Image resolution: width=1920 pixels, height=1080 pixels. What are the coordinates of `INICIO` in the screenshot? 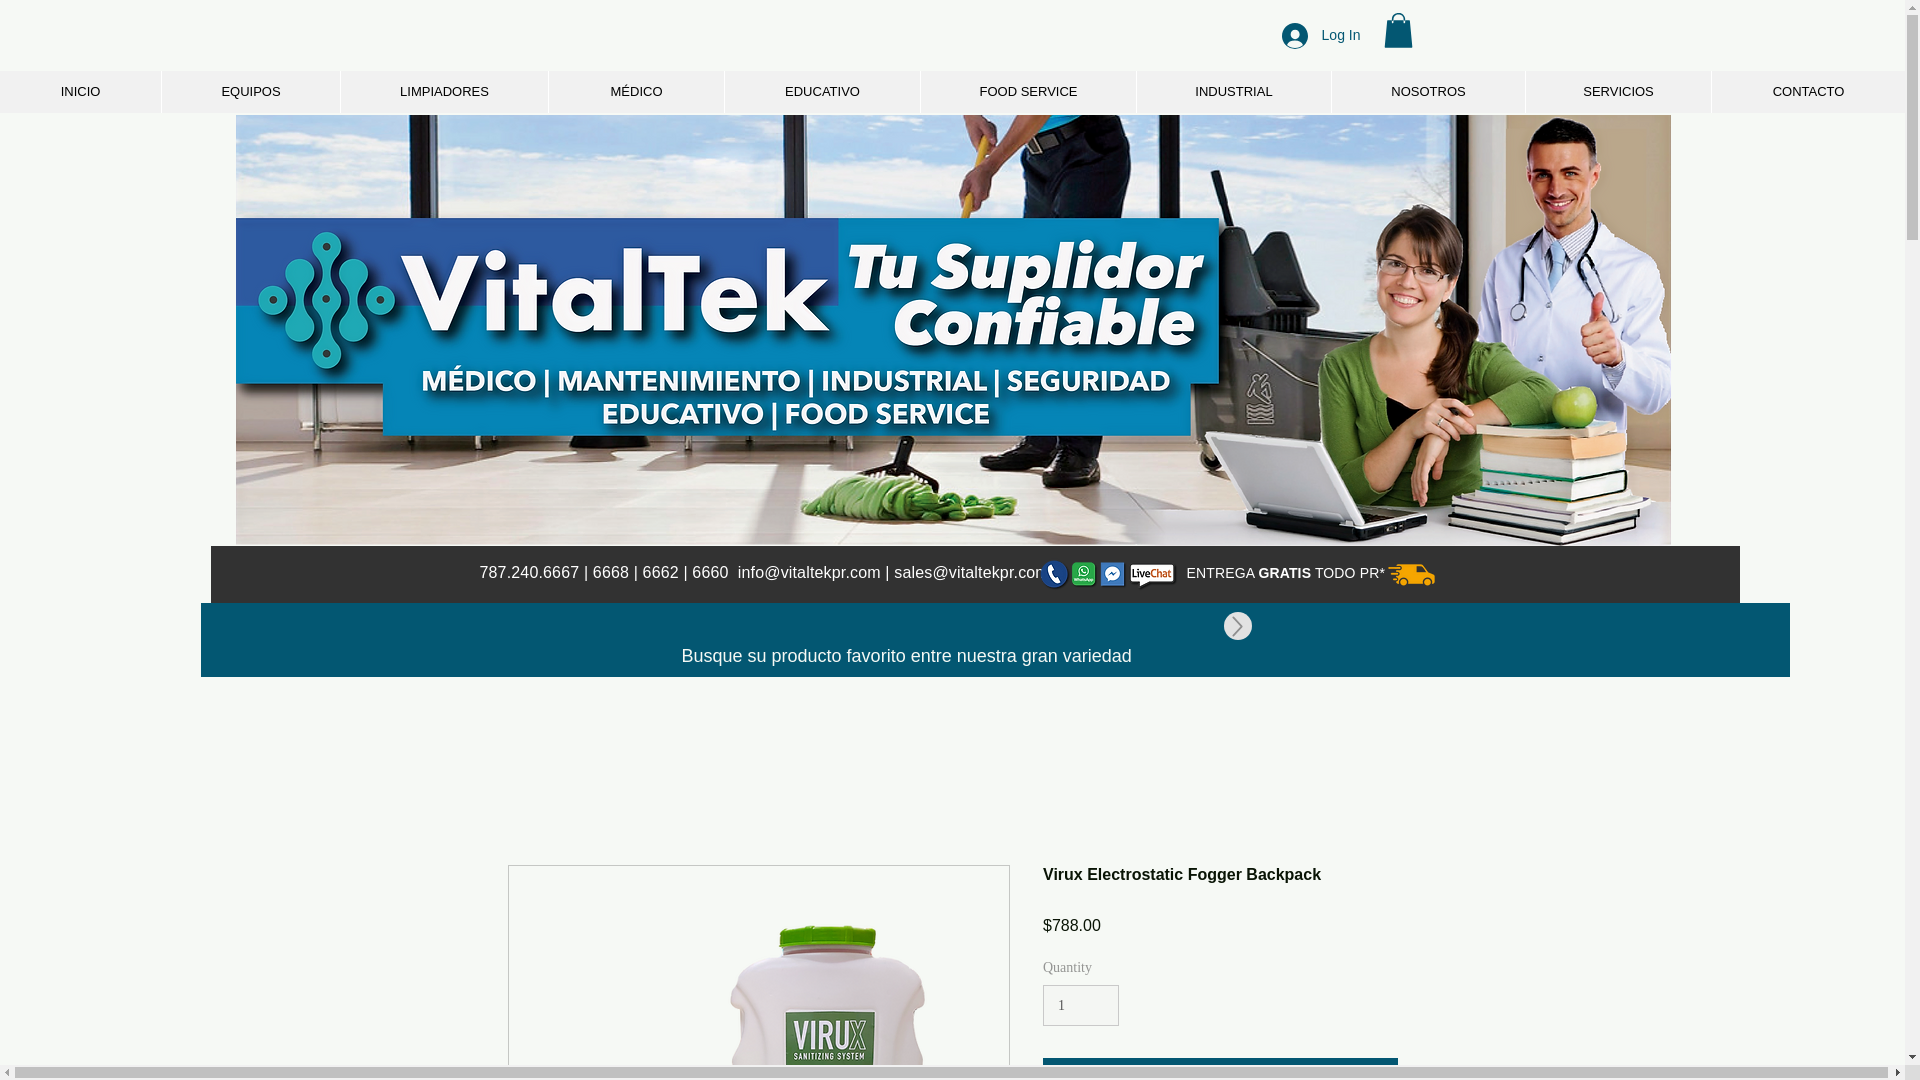 It's located at (80, 92).